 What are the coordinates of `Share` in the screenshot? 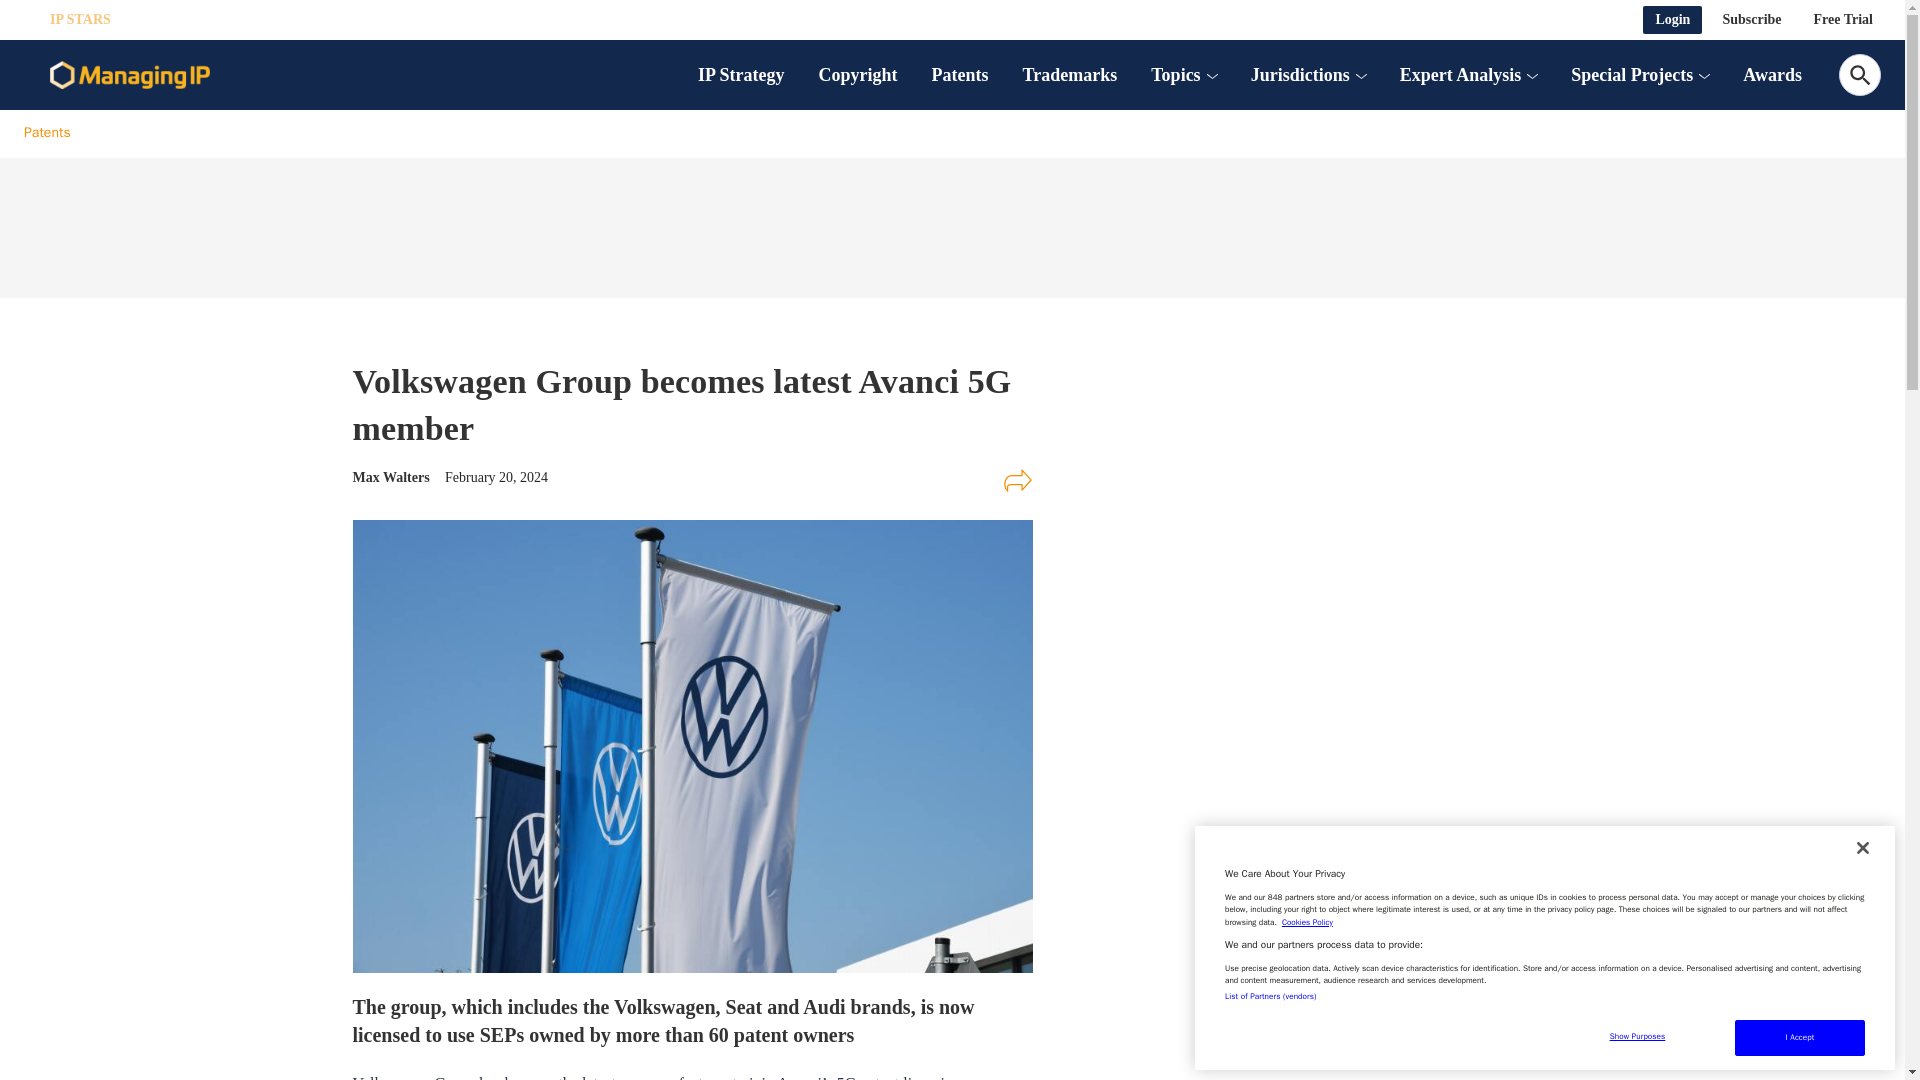 It's located at (1017, 480).